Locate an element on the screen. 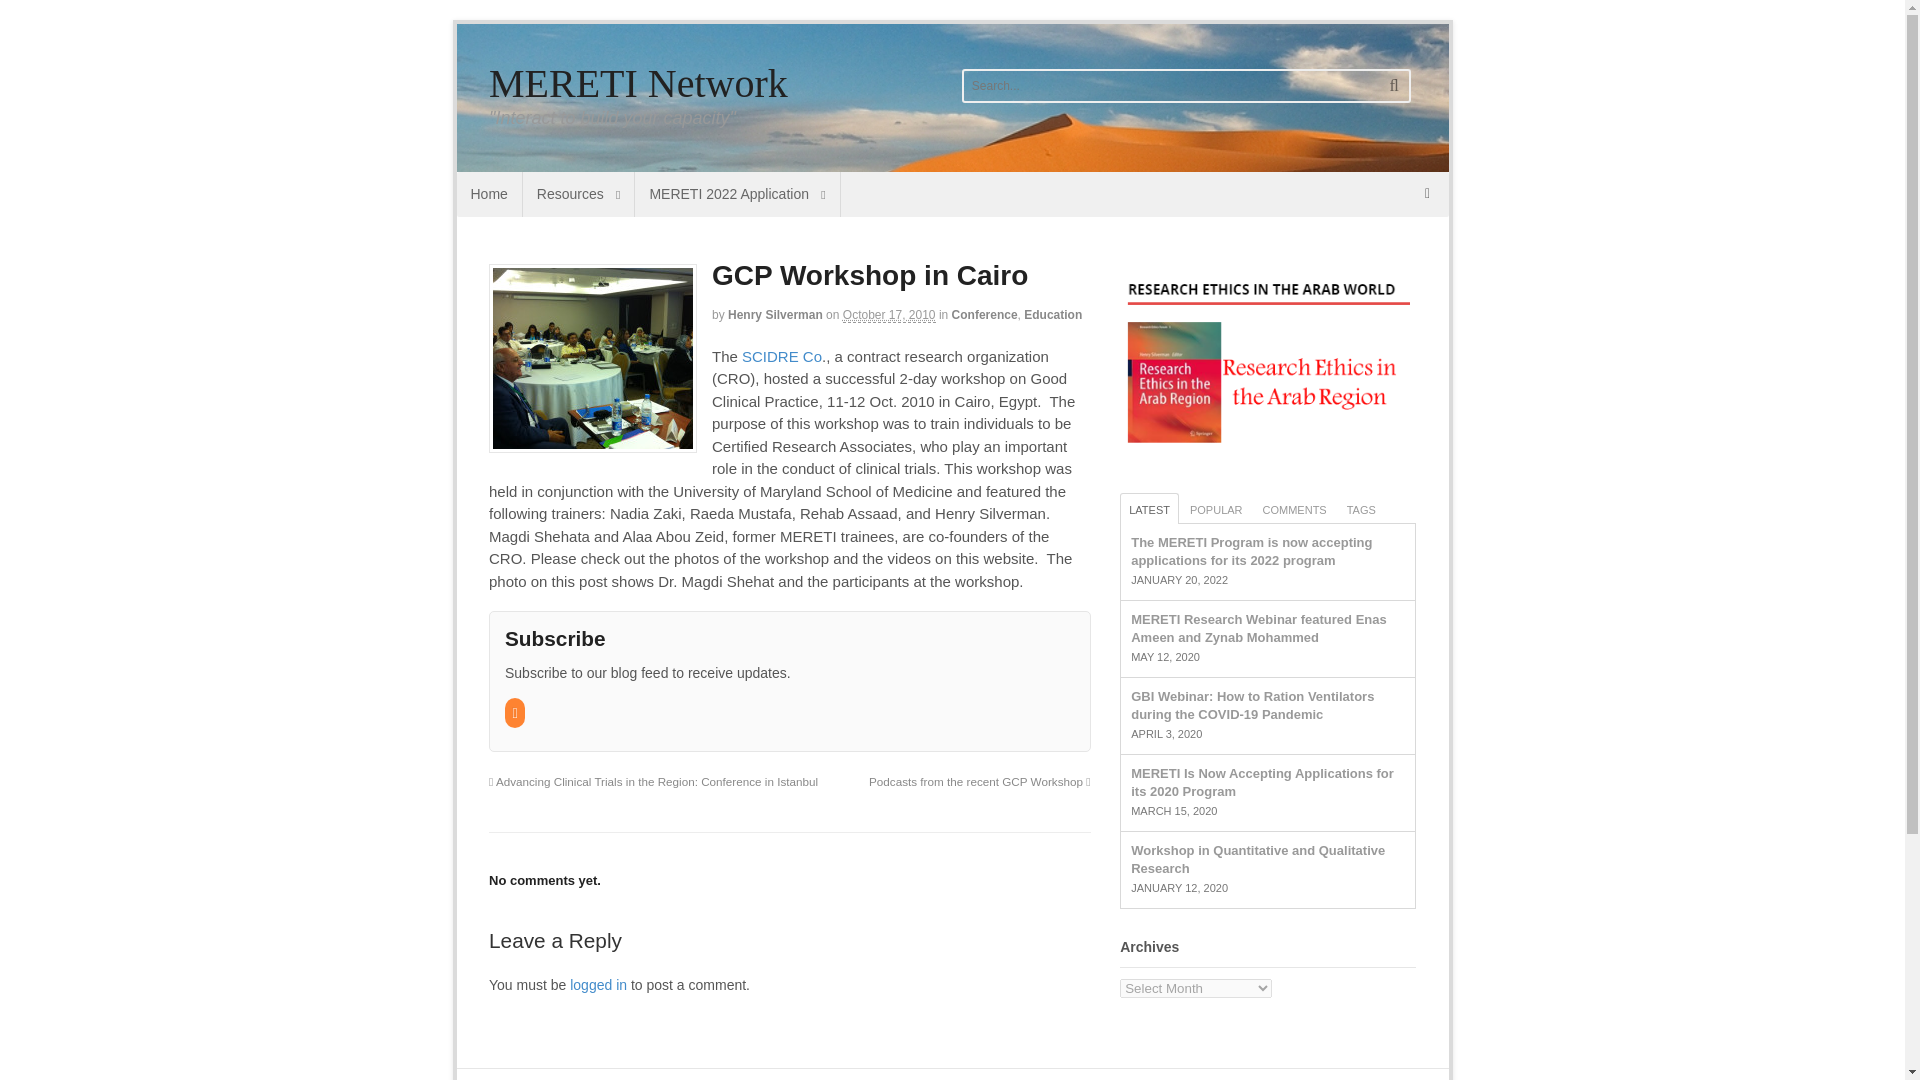 The image size is (1920, 1080). Workshop in Quantitative and Qualitative Research is located at coordinates (1257, 859).